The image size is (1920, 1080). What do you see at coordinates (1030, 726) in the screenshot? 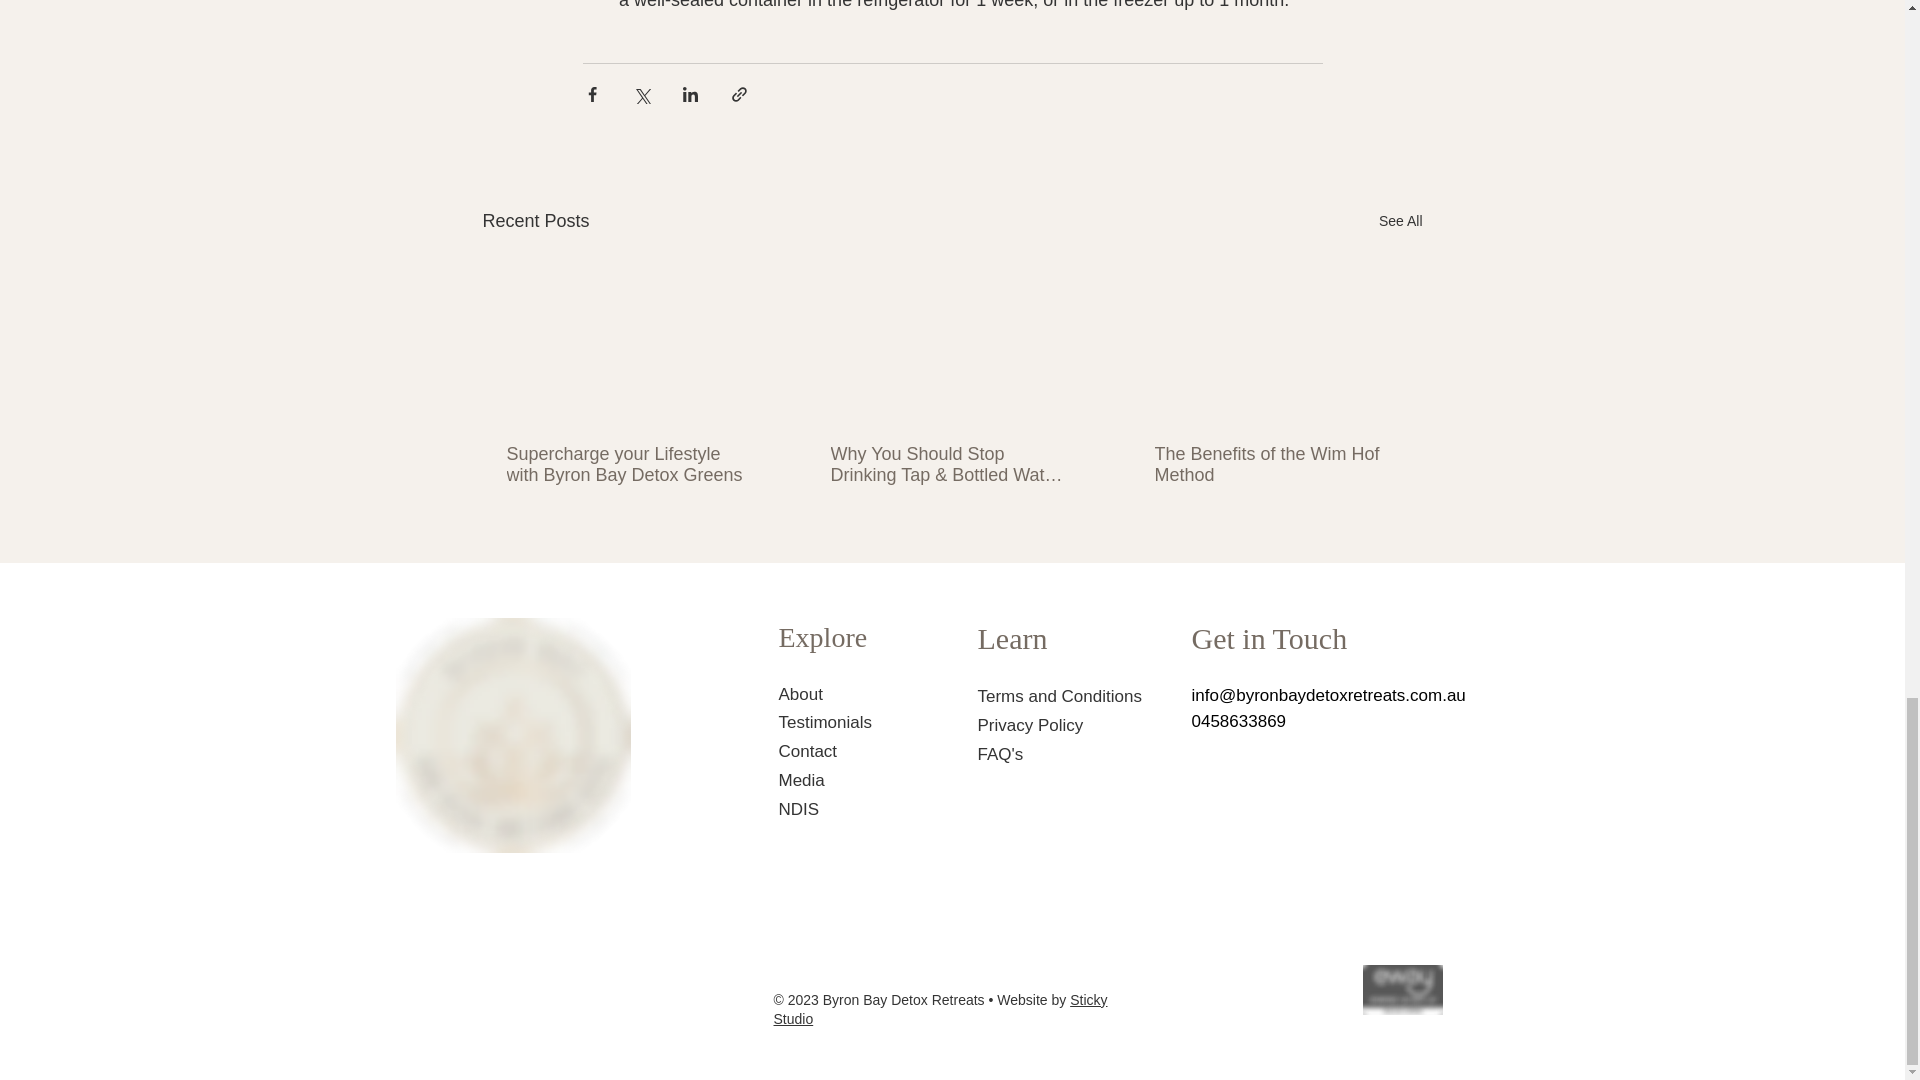
I see `Privacy Policy` at bounding box center [1030, 726].